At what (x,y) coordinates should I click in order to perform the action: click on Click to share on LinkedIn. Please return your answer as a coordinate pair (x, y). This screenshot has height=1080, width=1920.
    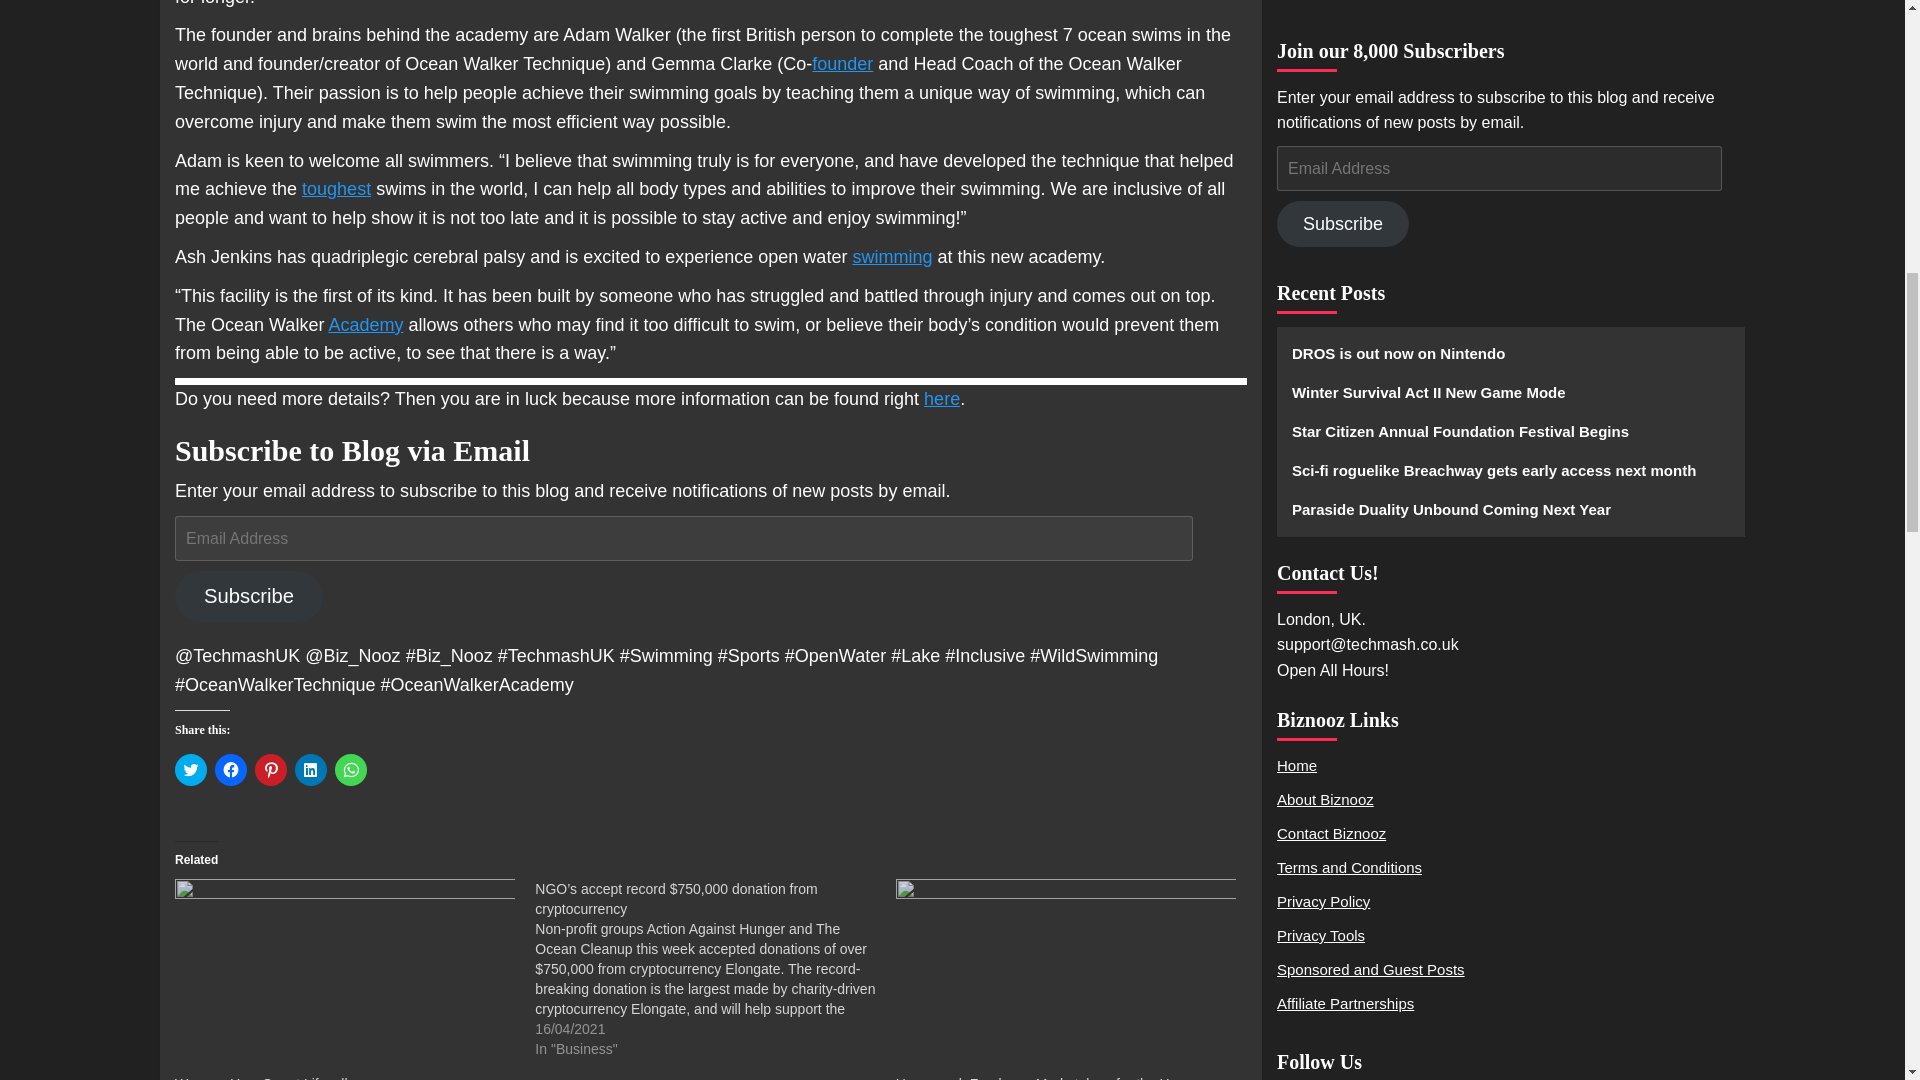
    Looking at the image, I should click on (310, 770).